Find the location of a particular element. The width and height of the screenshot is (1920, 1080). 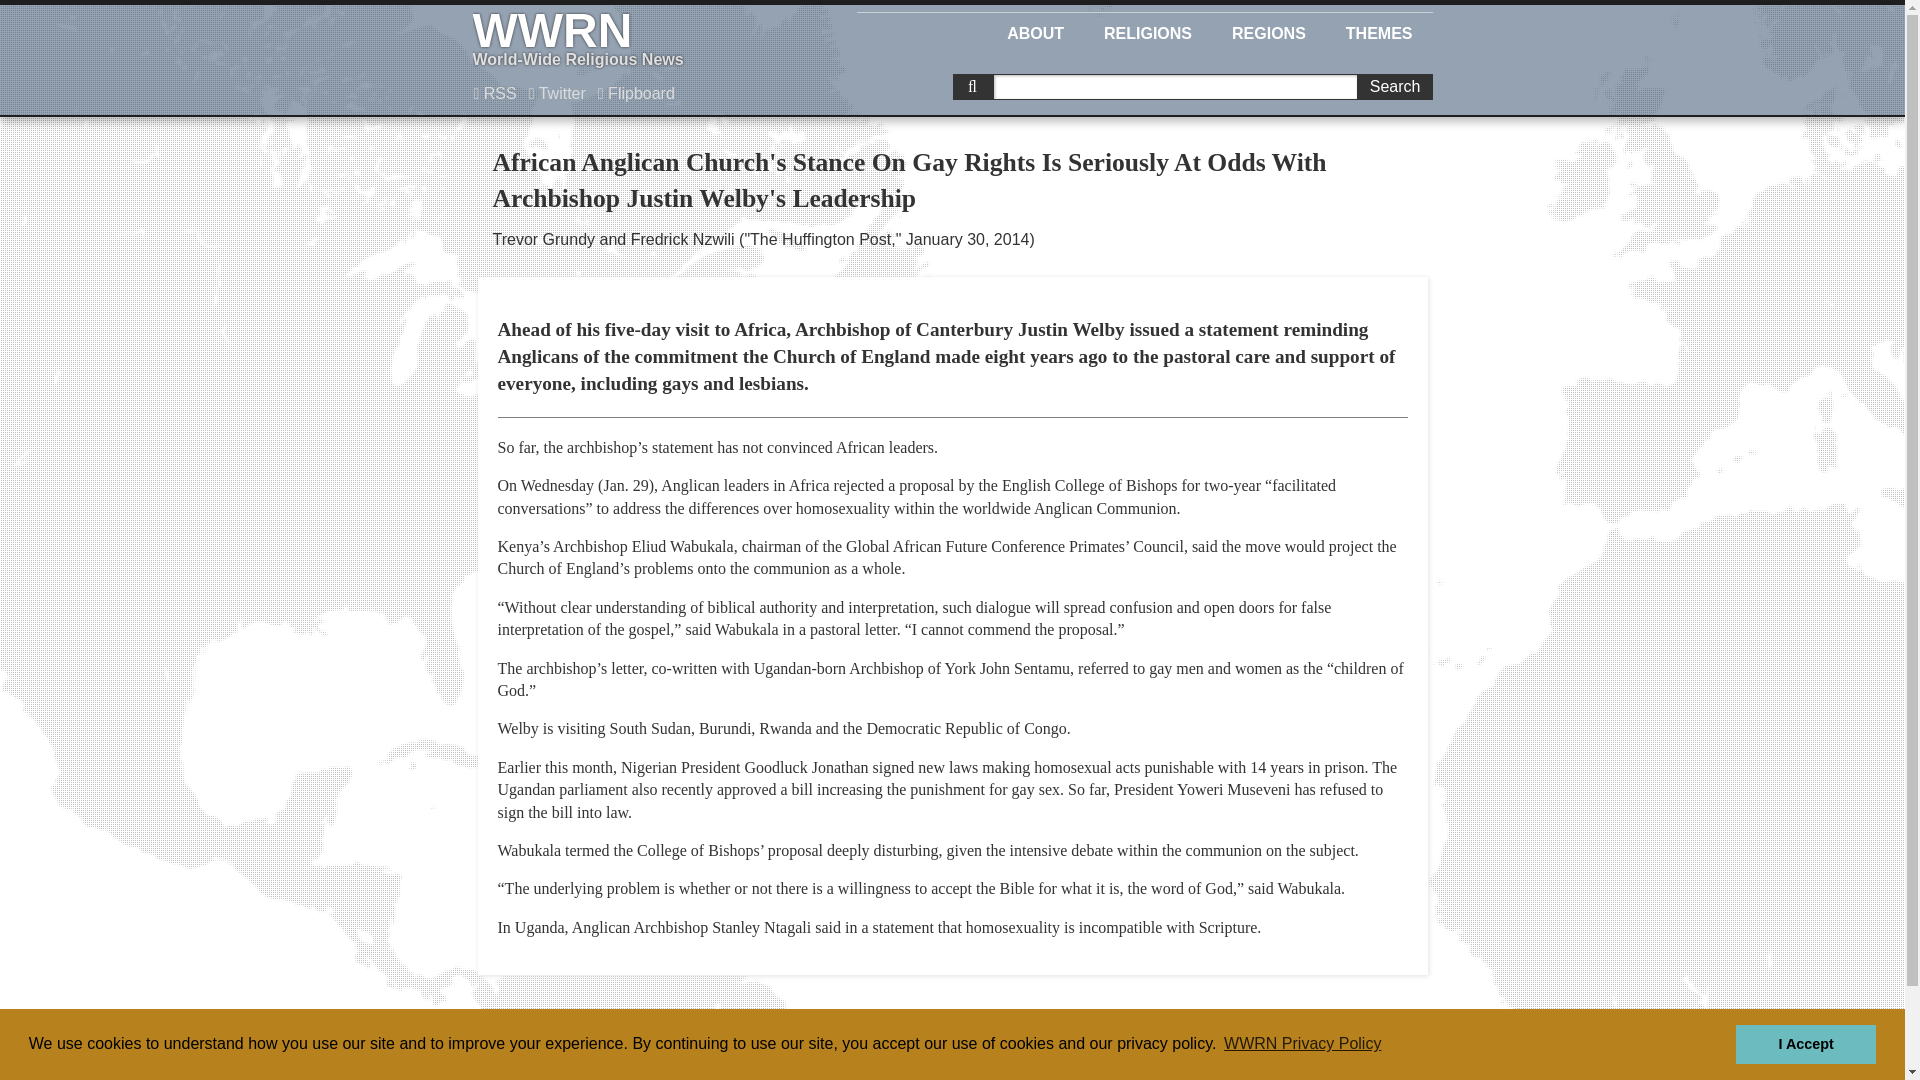

RSS is located at coordinates (1035, 30).